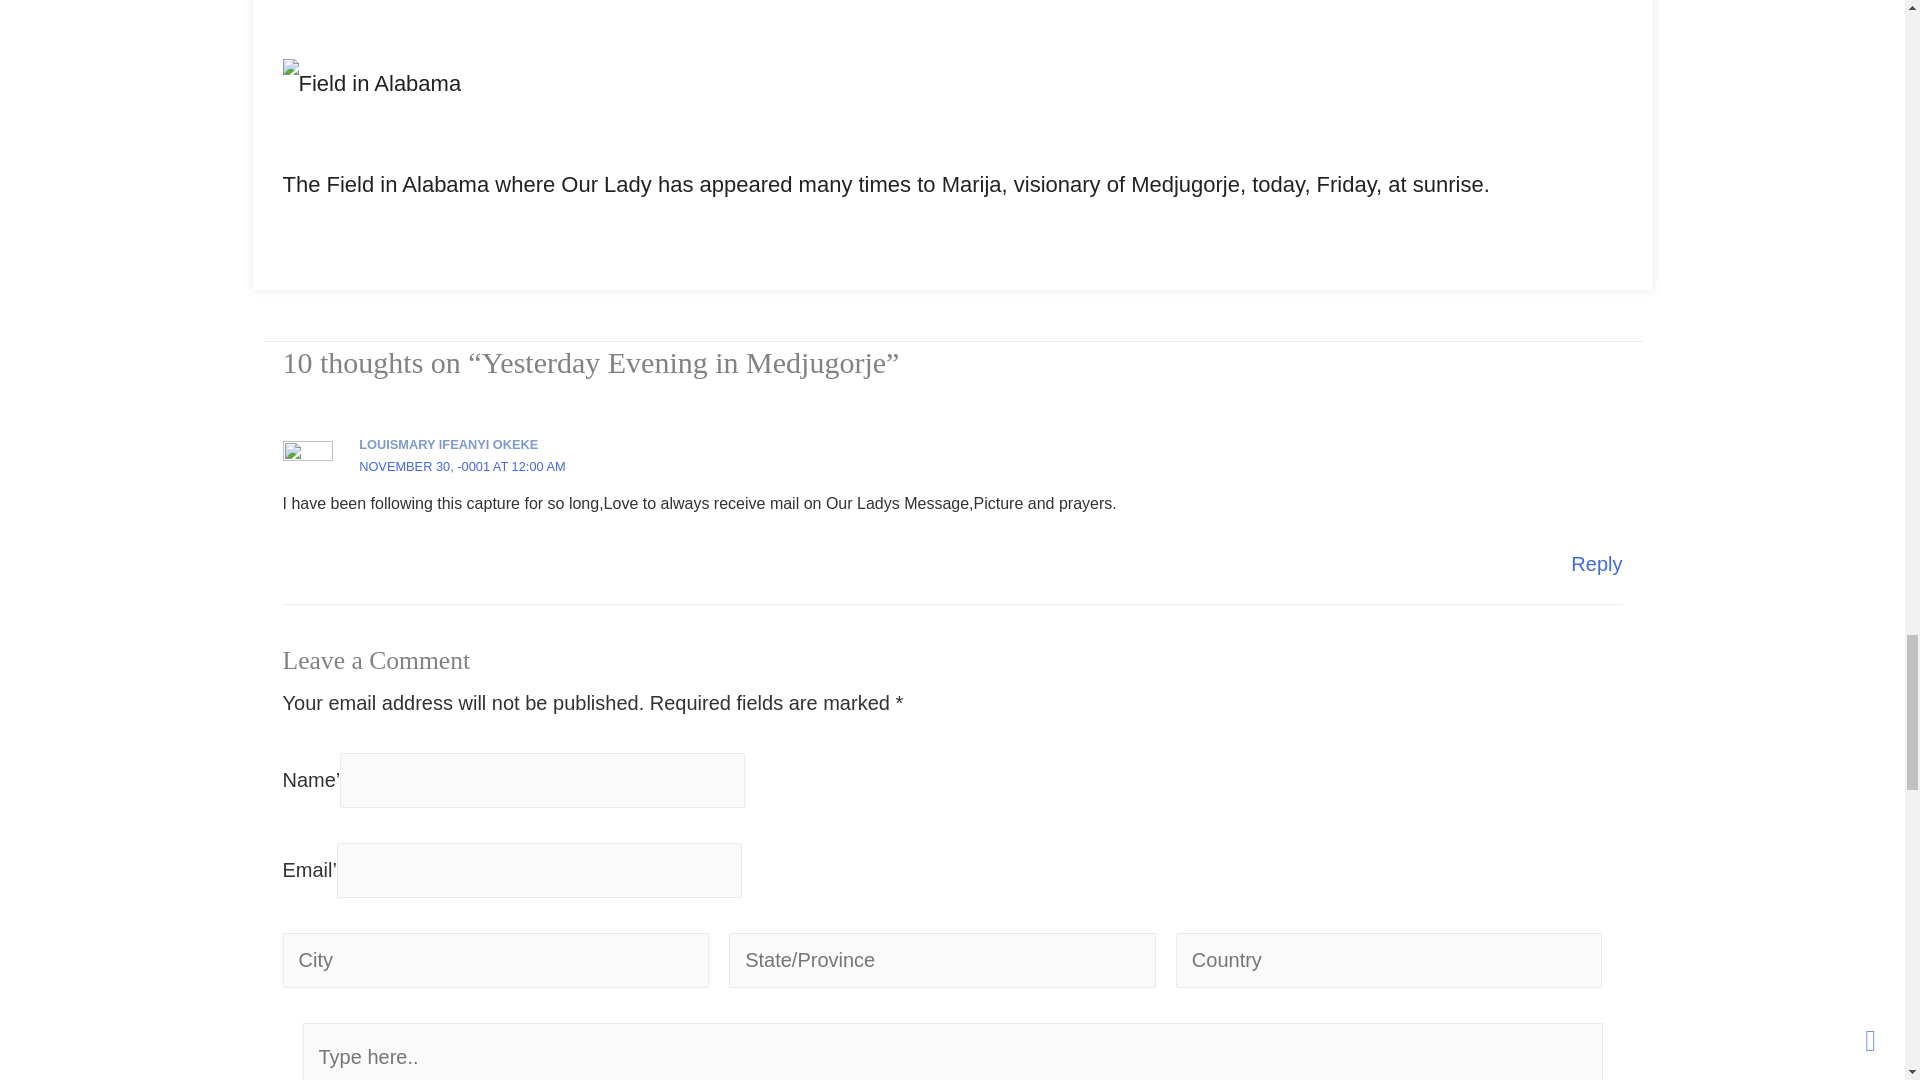  I want to click on Reply, so click(1596, 563).